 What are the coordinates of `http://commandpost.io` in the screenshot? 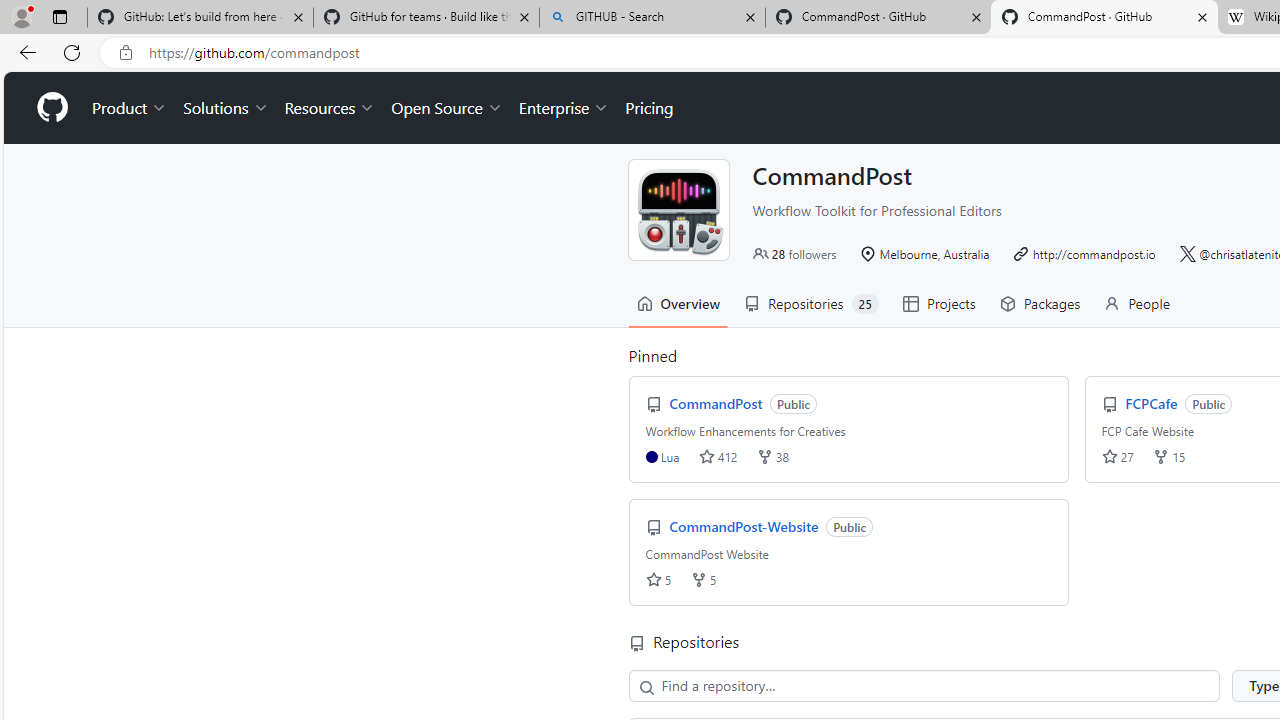 It's located at (1084, 254).